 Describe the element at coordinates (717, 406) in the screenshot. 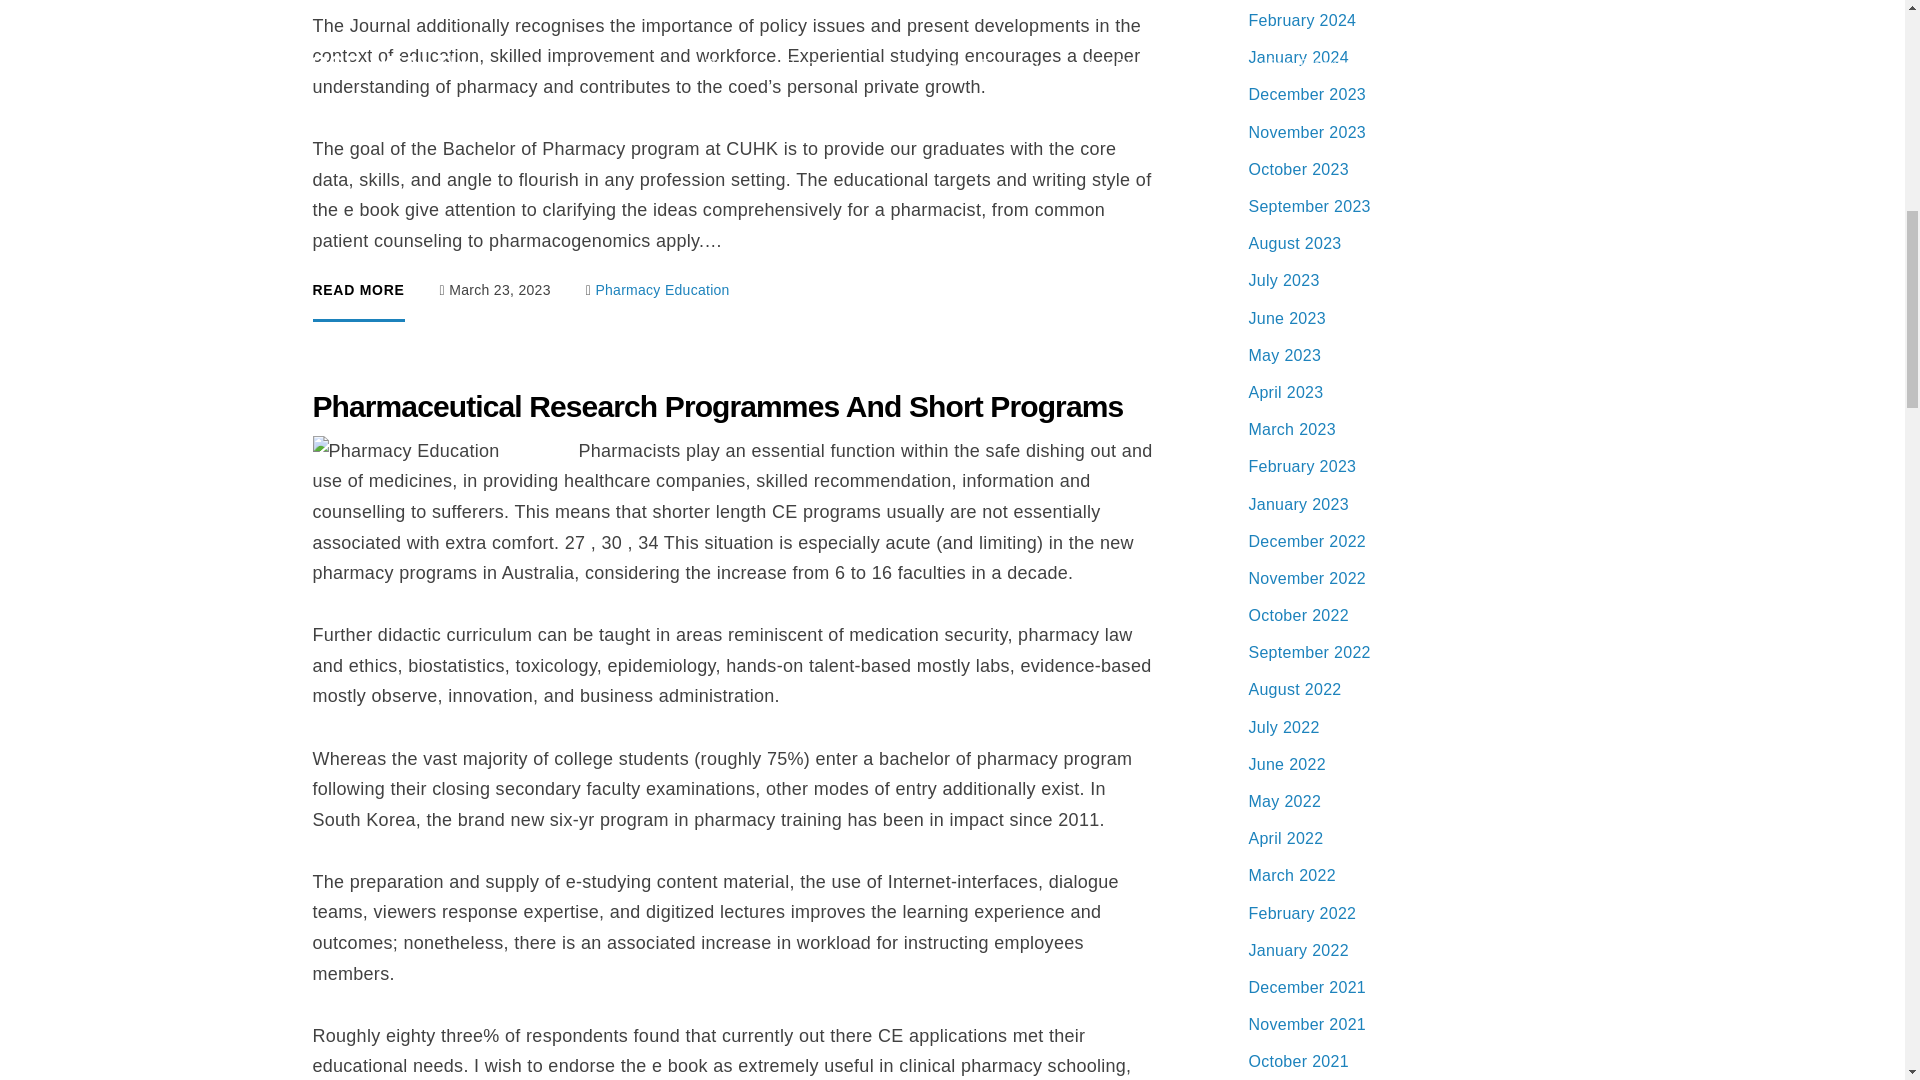

I see `Pharmaceutical Research Programmes And Short Programs` at that location.